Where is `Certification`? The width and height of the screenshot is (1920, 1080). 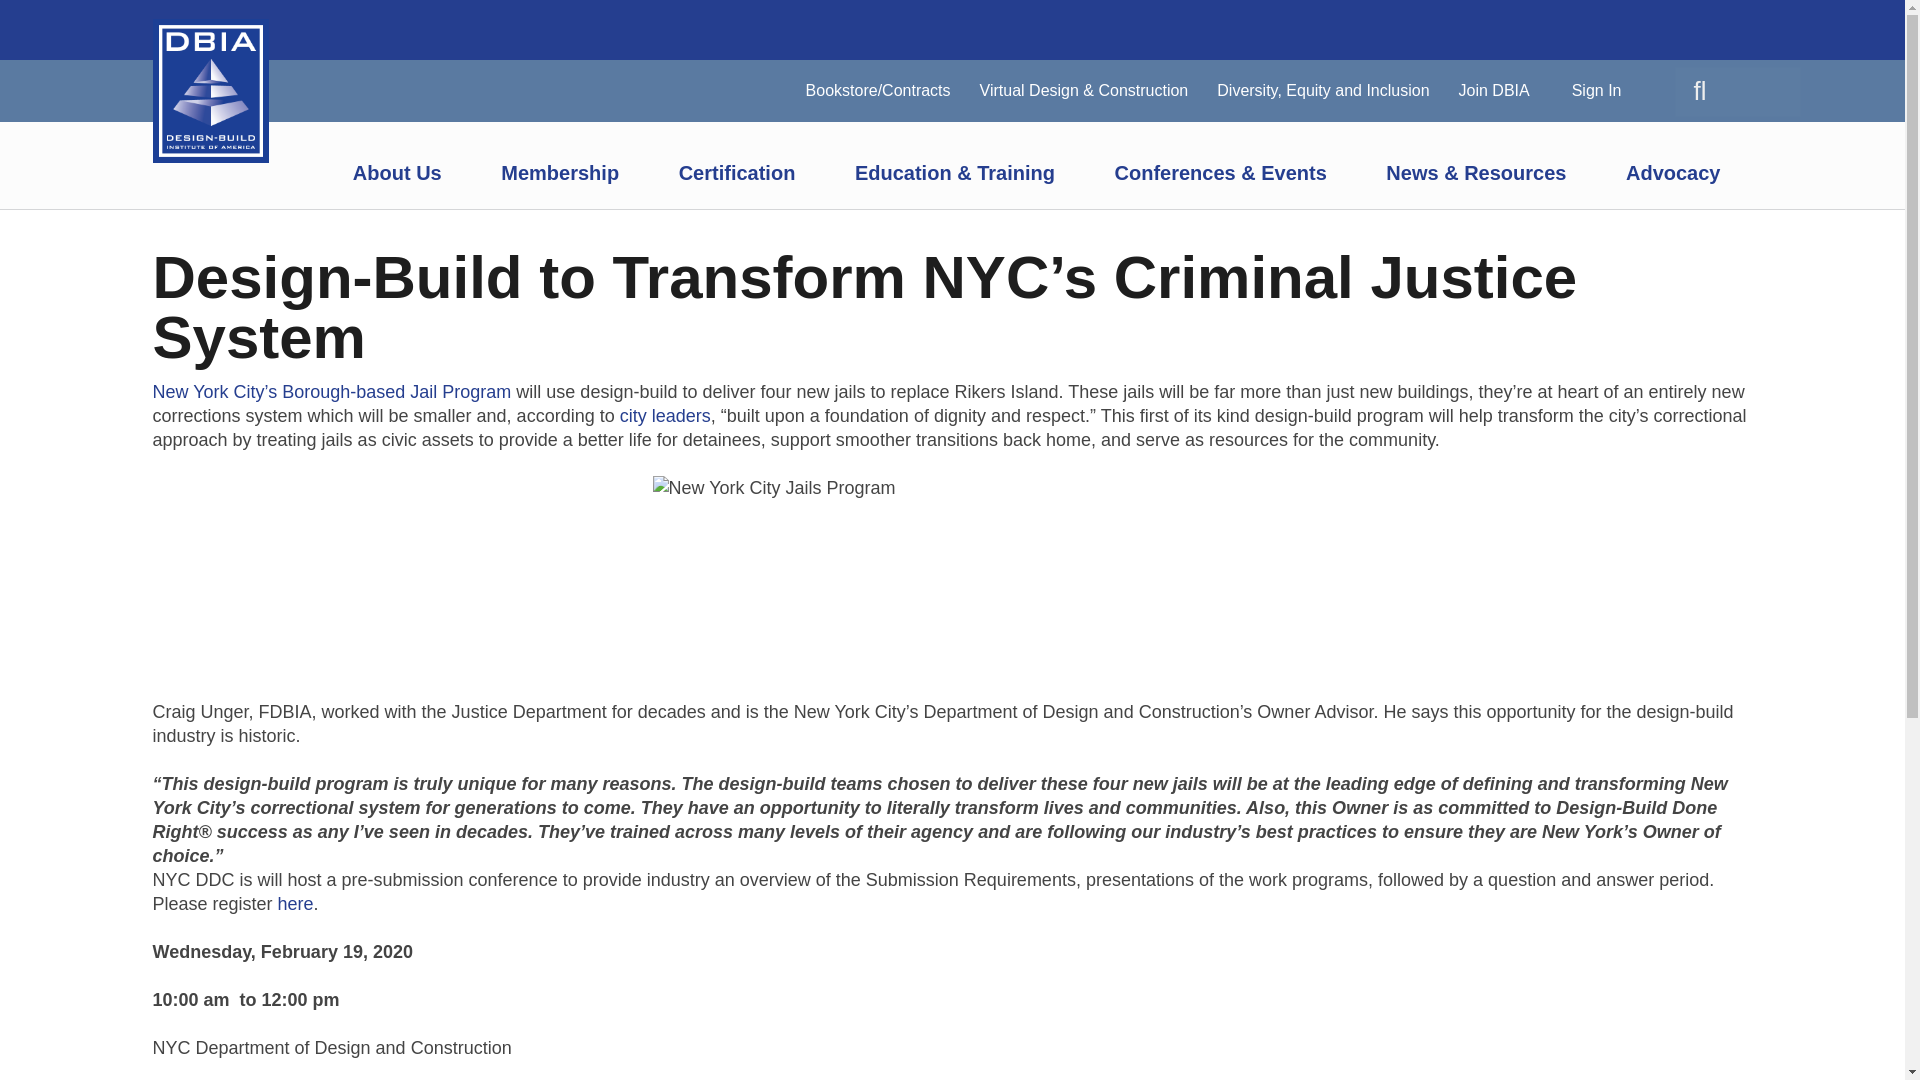 Certification is located at coordinates (706, 173).